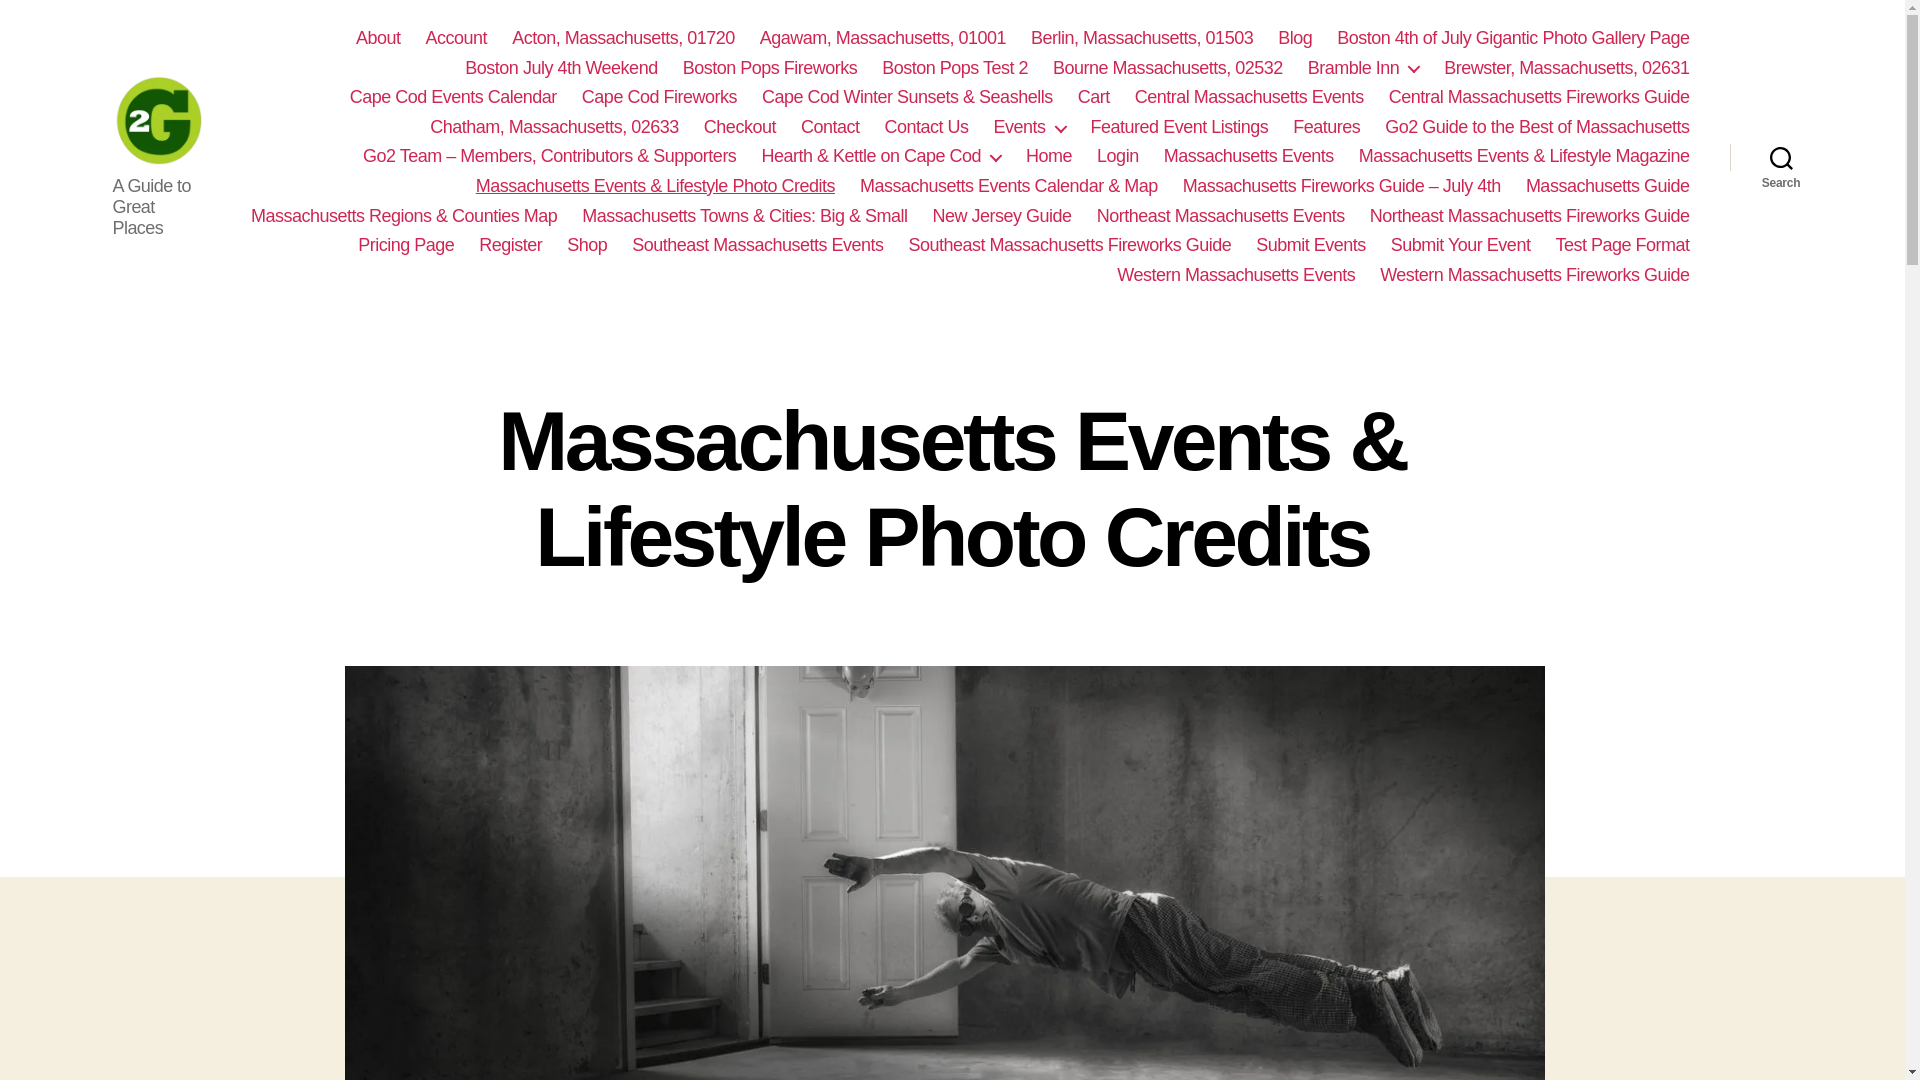 This screenshot has height=1080, width=1920. Describe the element at coordinates (1167, 68) in the screenshot. I see `Bourne Massachusetts, 02532` at that location.